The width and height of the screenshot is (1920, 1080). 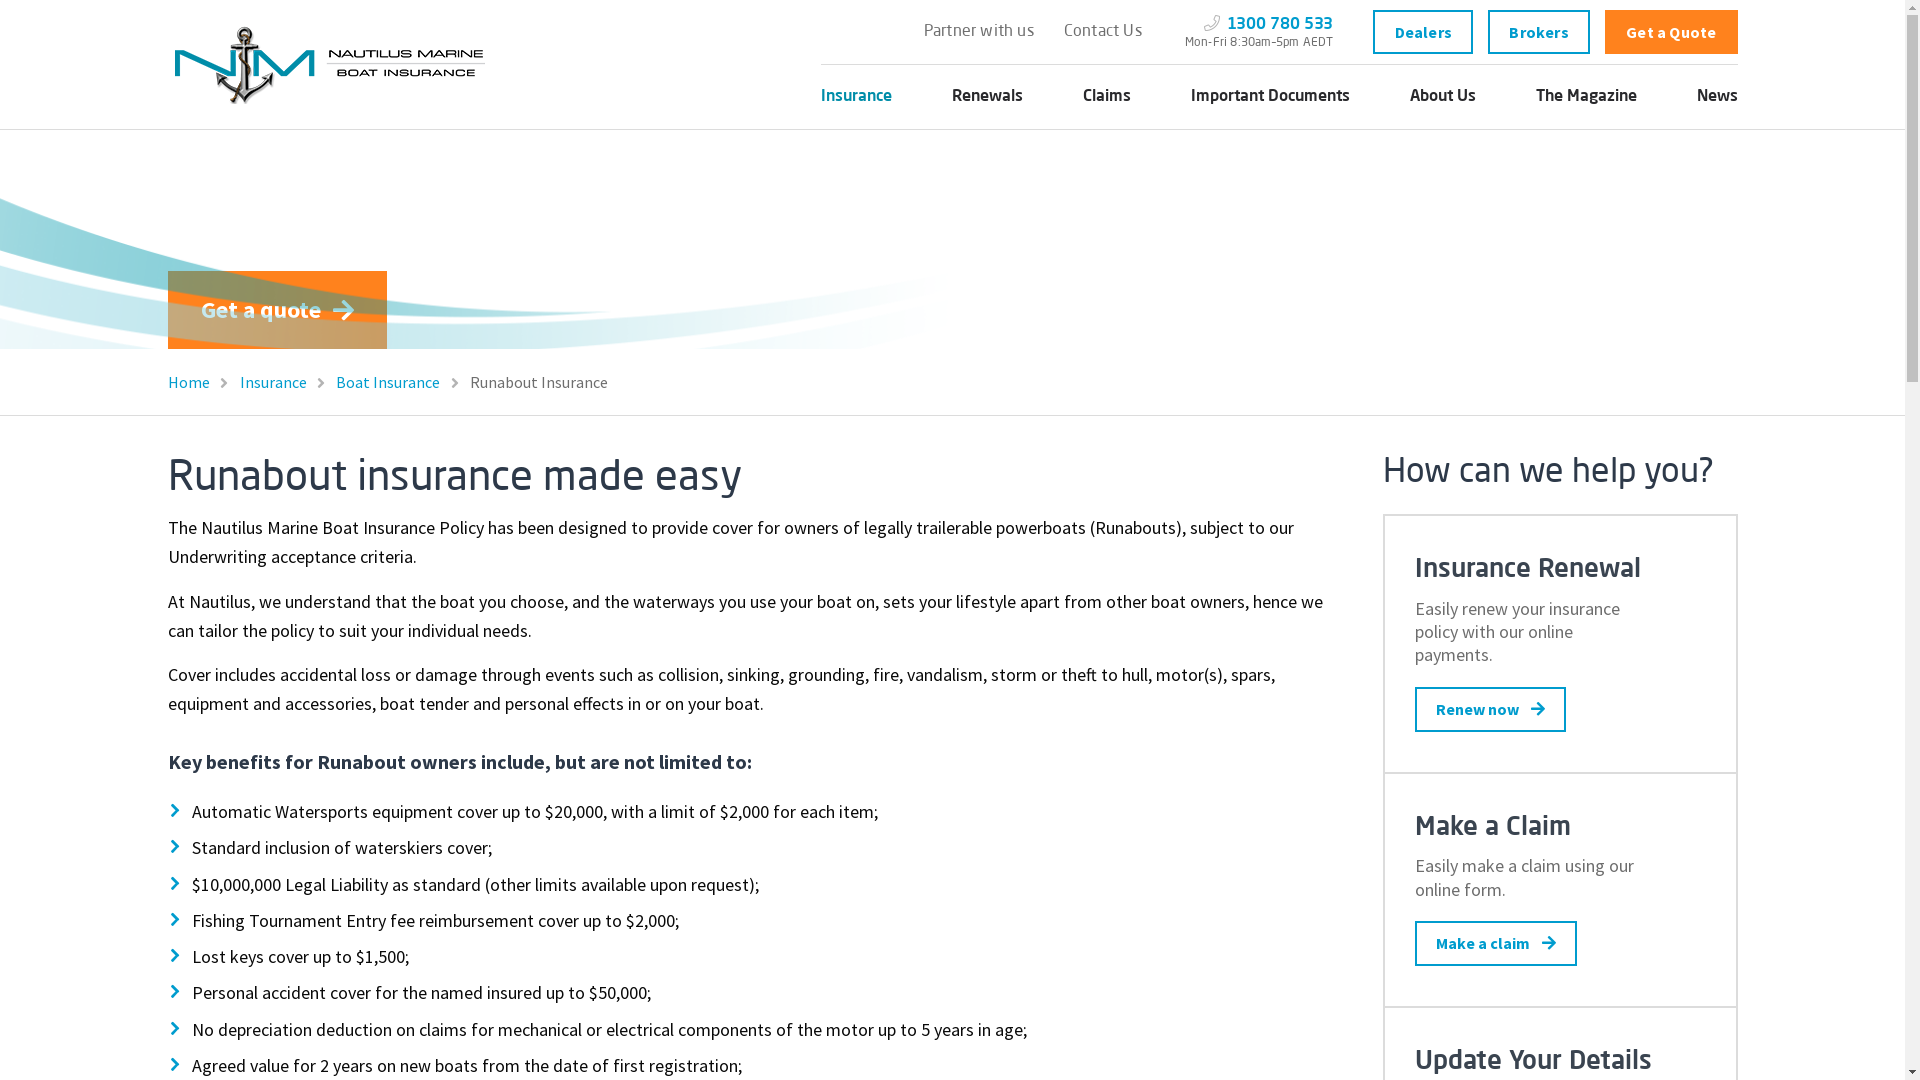 I want to click on Claims, so click(x=1106, y=97).